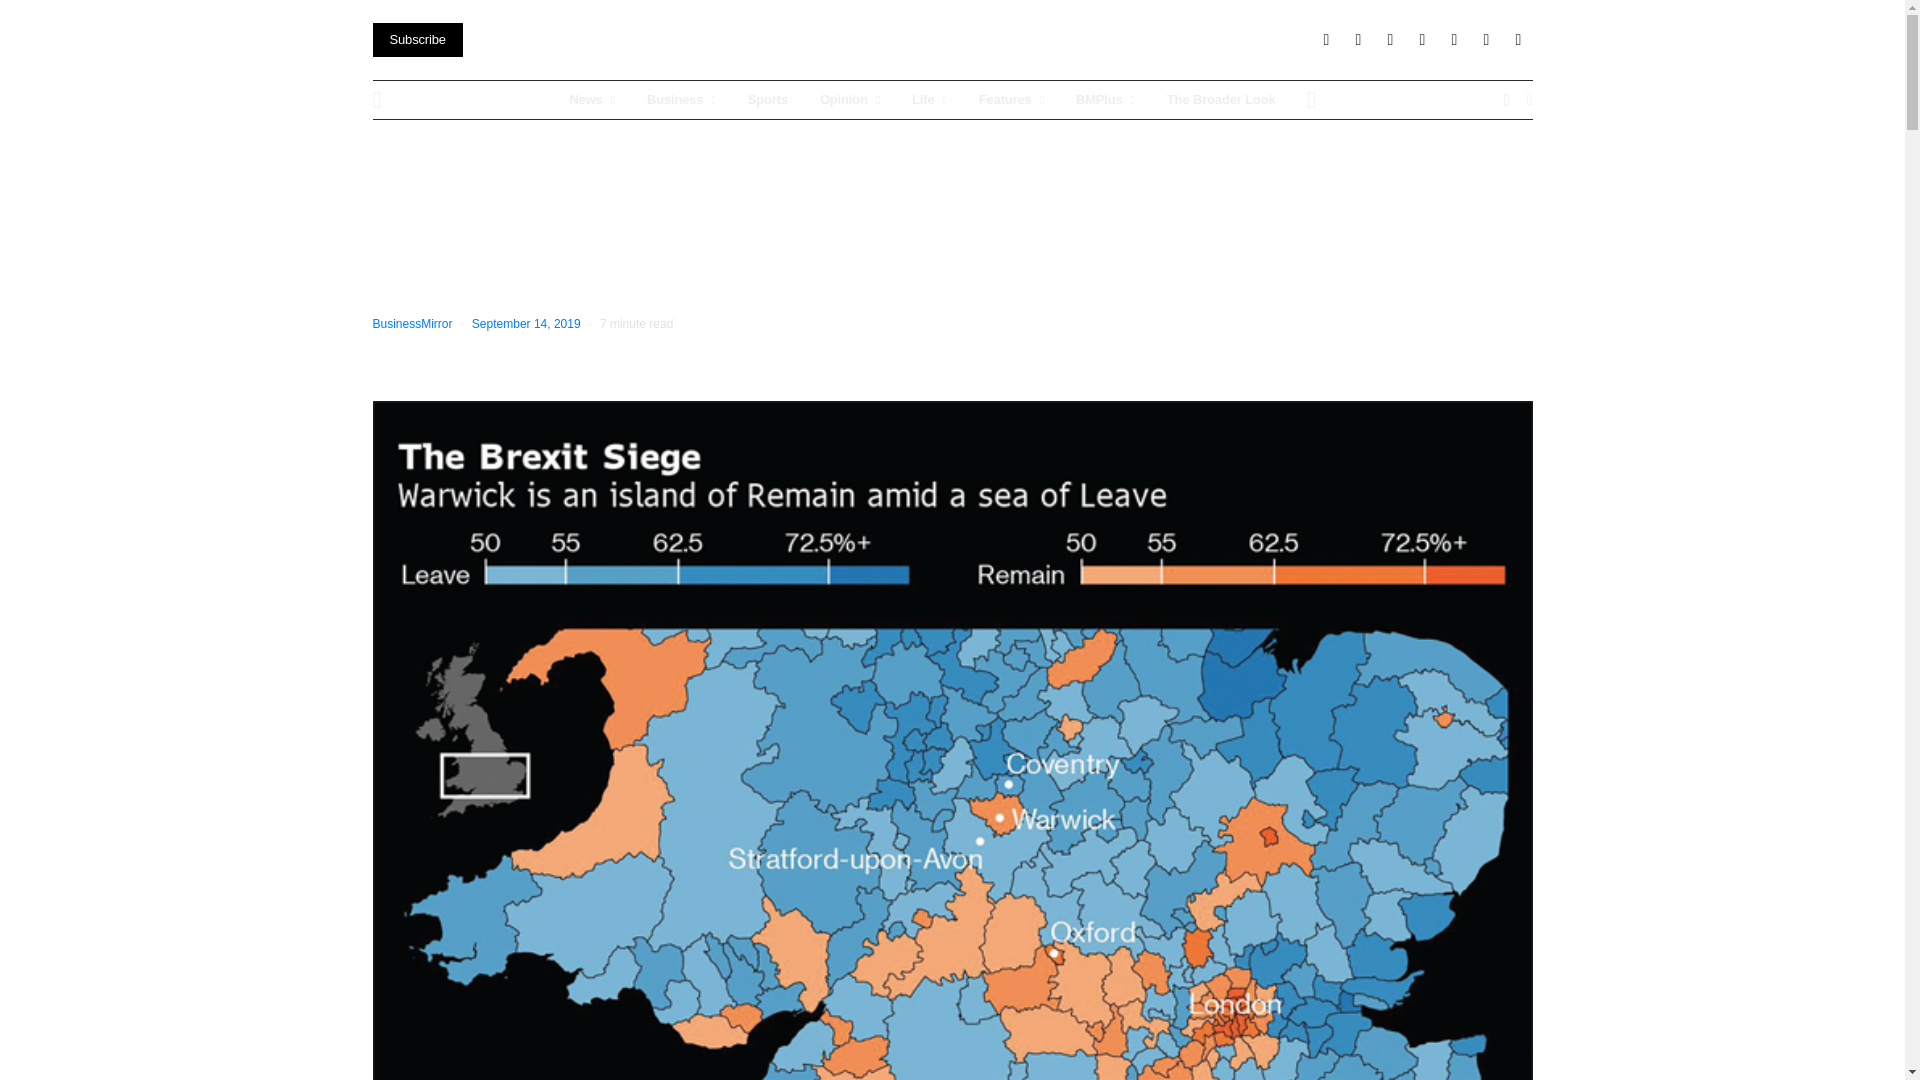  Describe the element at coordinates (412, 324) in the screenshot. I see `View all posts by BusinessMirror` at that location.